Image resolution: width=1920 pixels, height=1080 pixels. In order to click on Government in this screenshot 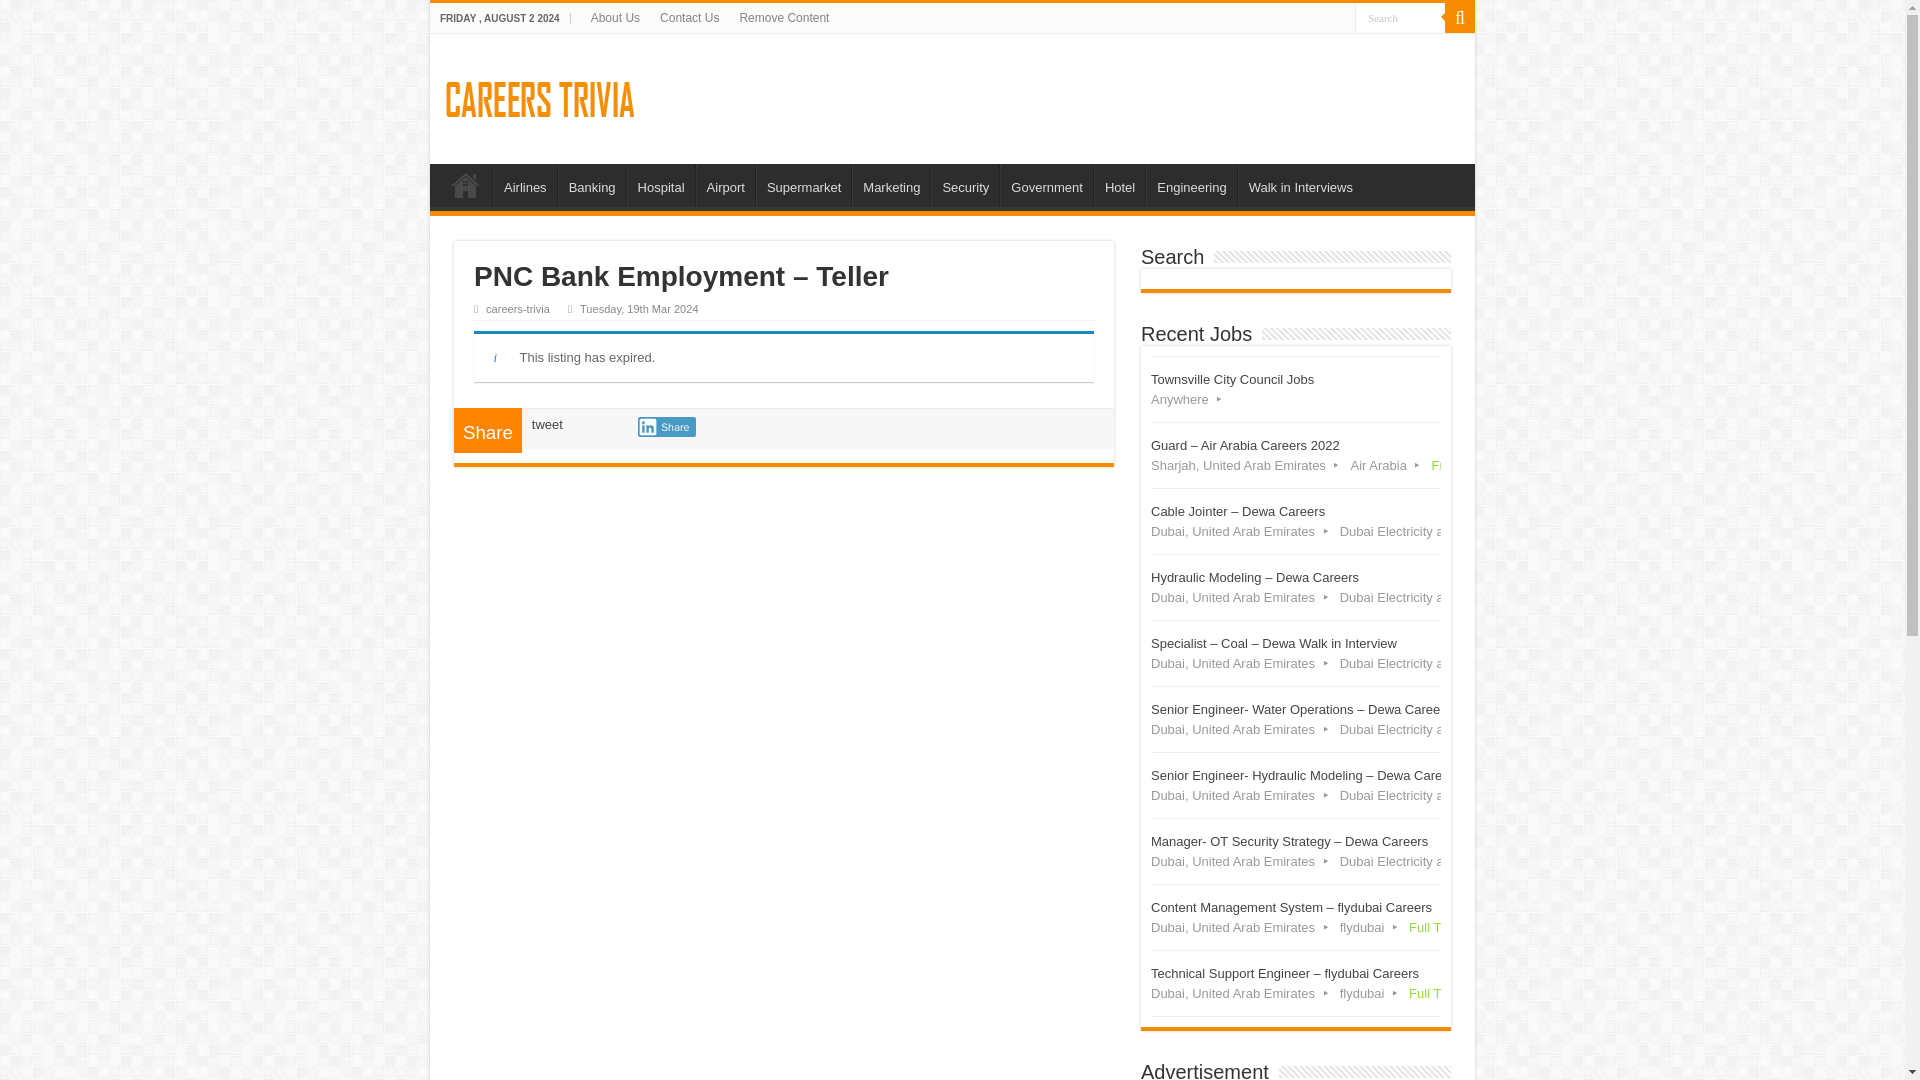, I will do `click(1046, 185)`.